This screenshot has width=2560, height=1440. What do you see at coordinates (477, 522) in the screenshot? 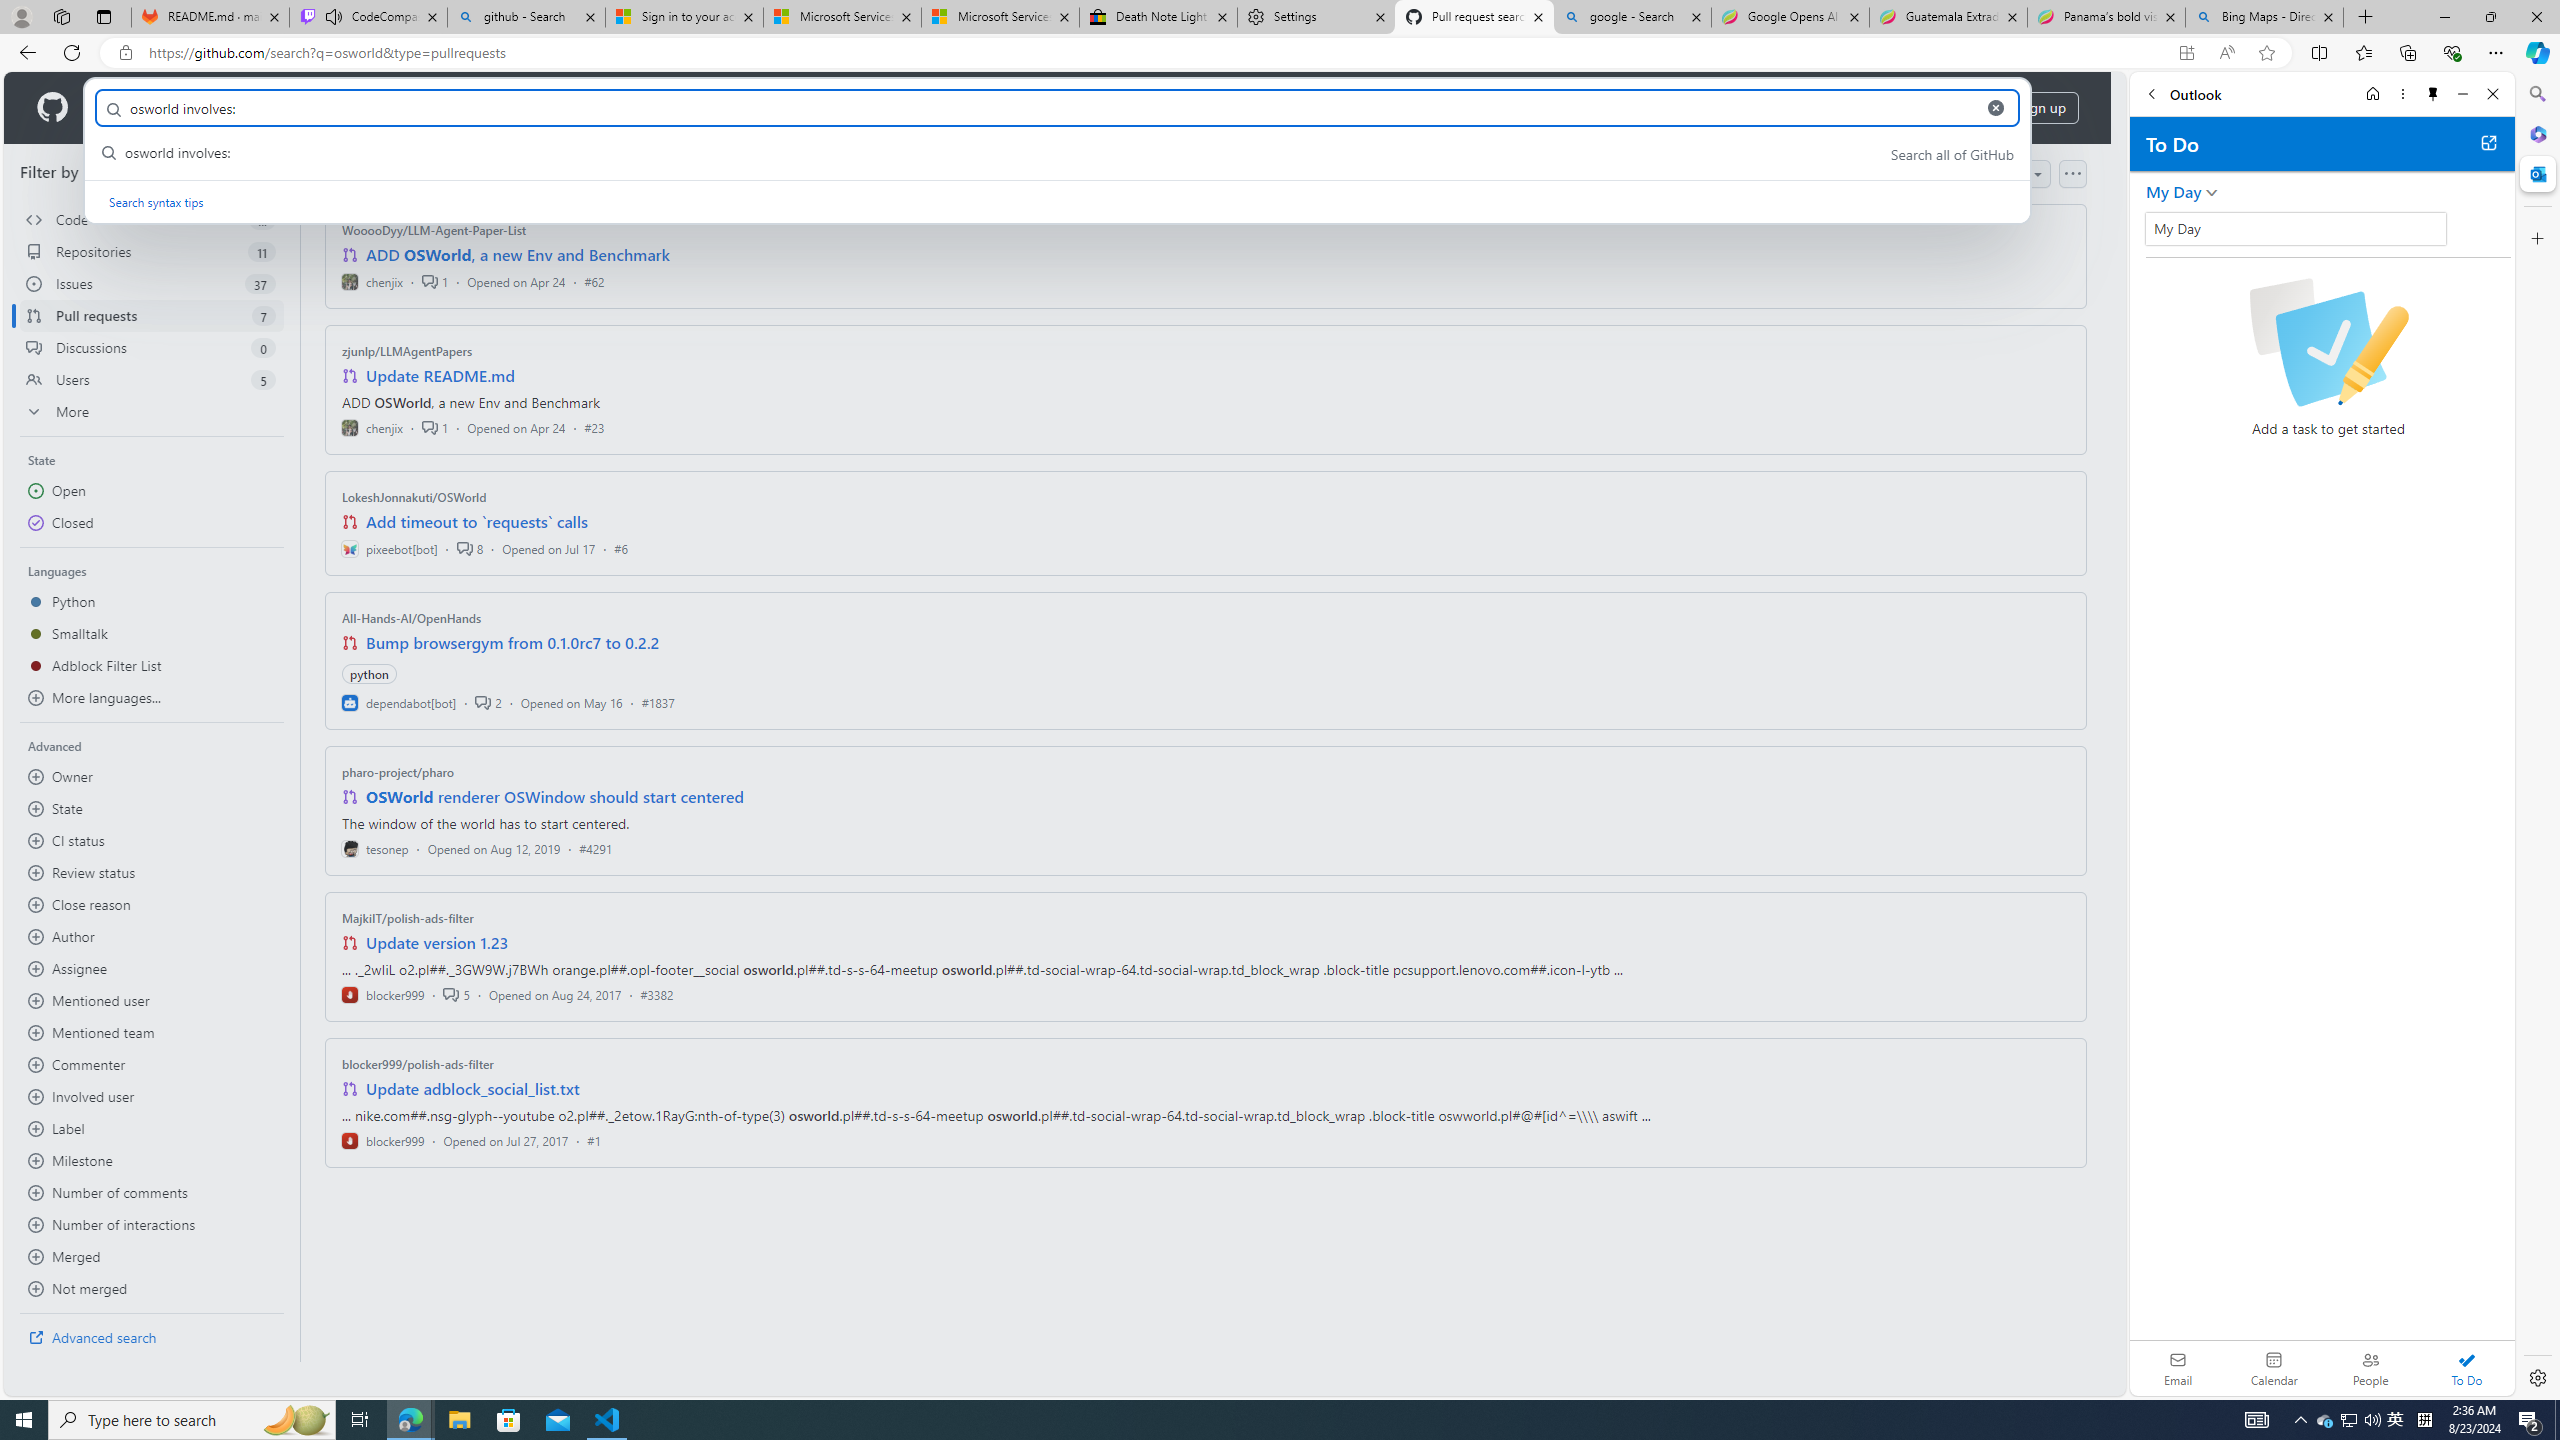
I see `Add timeout to `requests` calls` at bounding box center [477, 522].